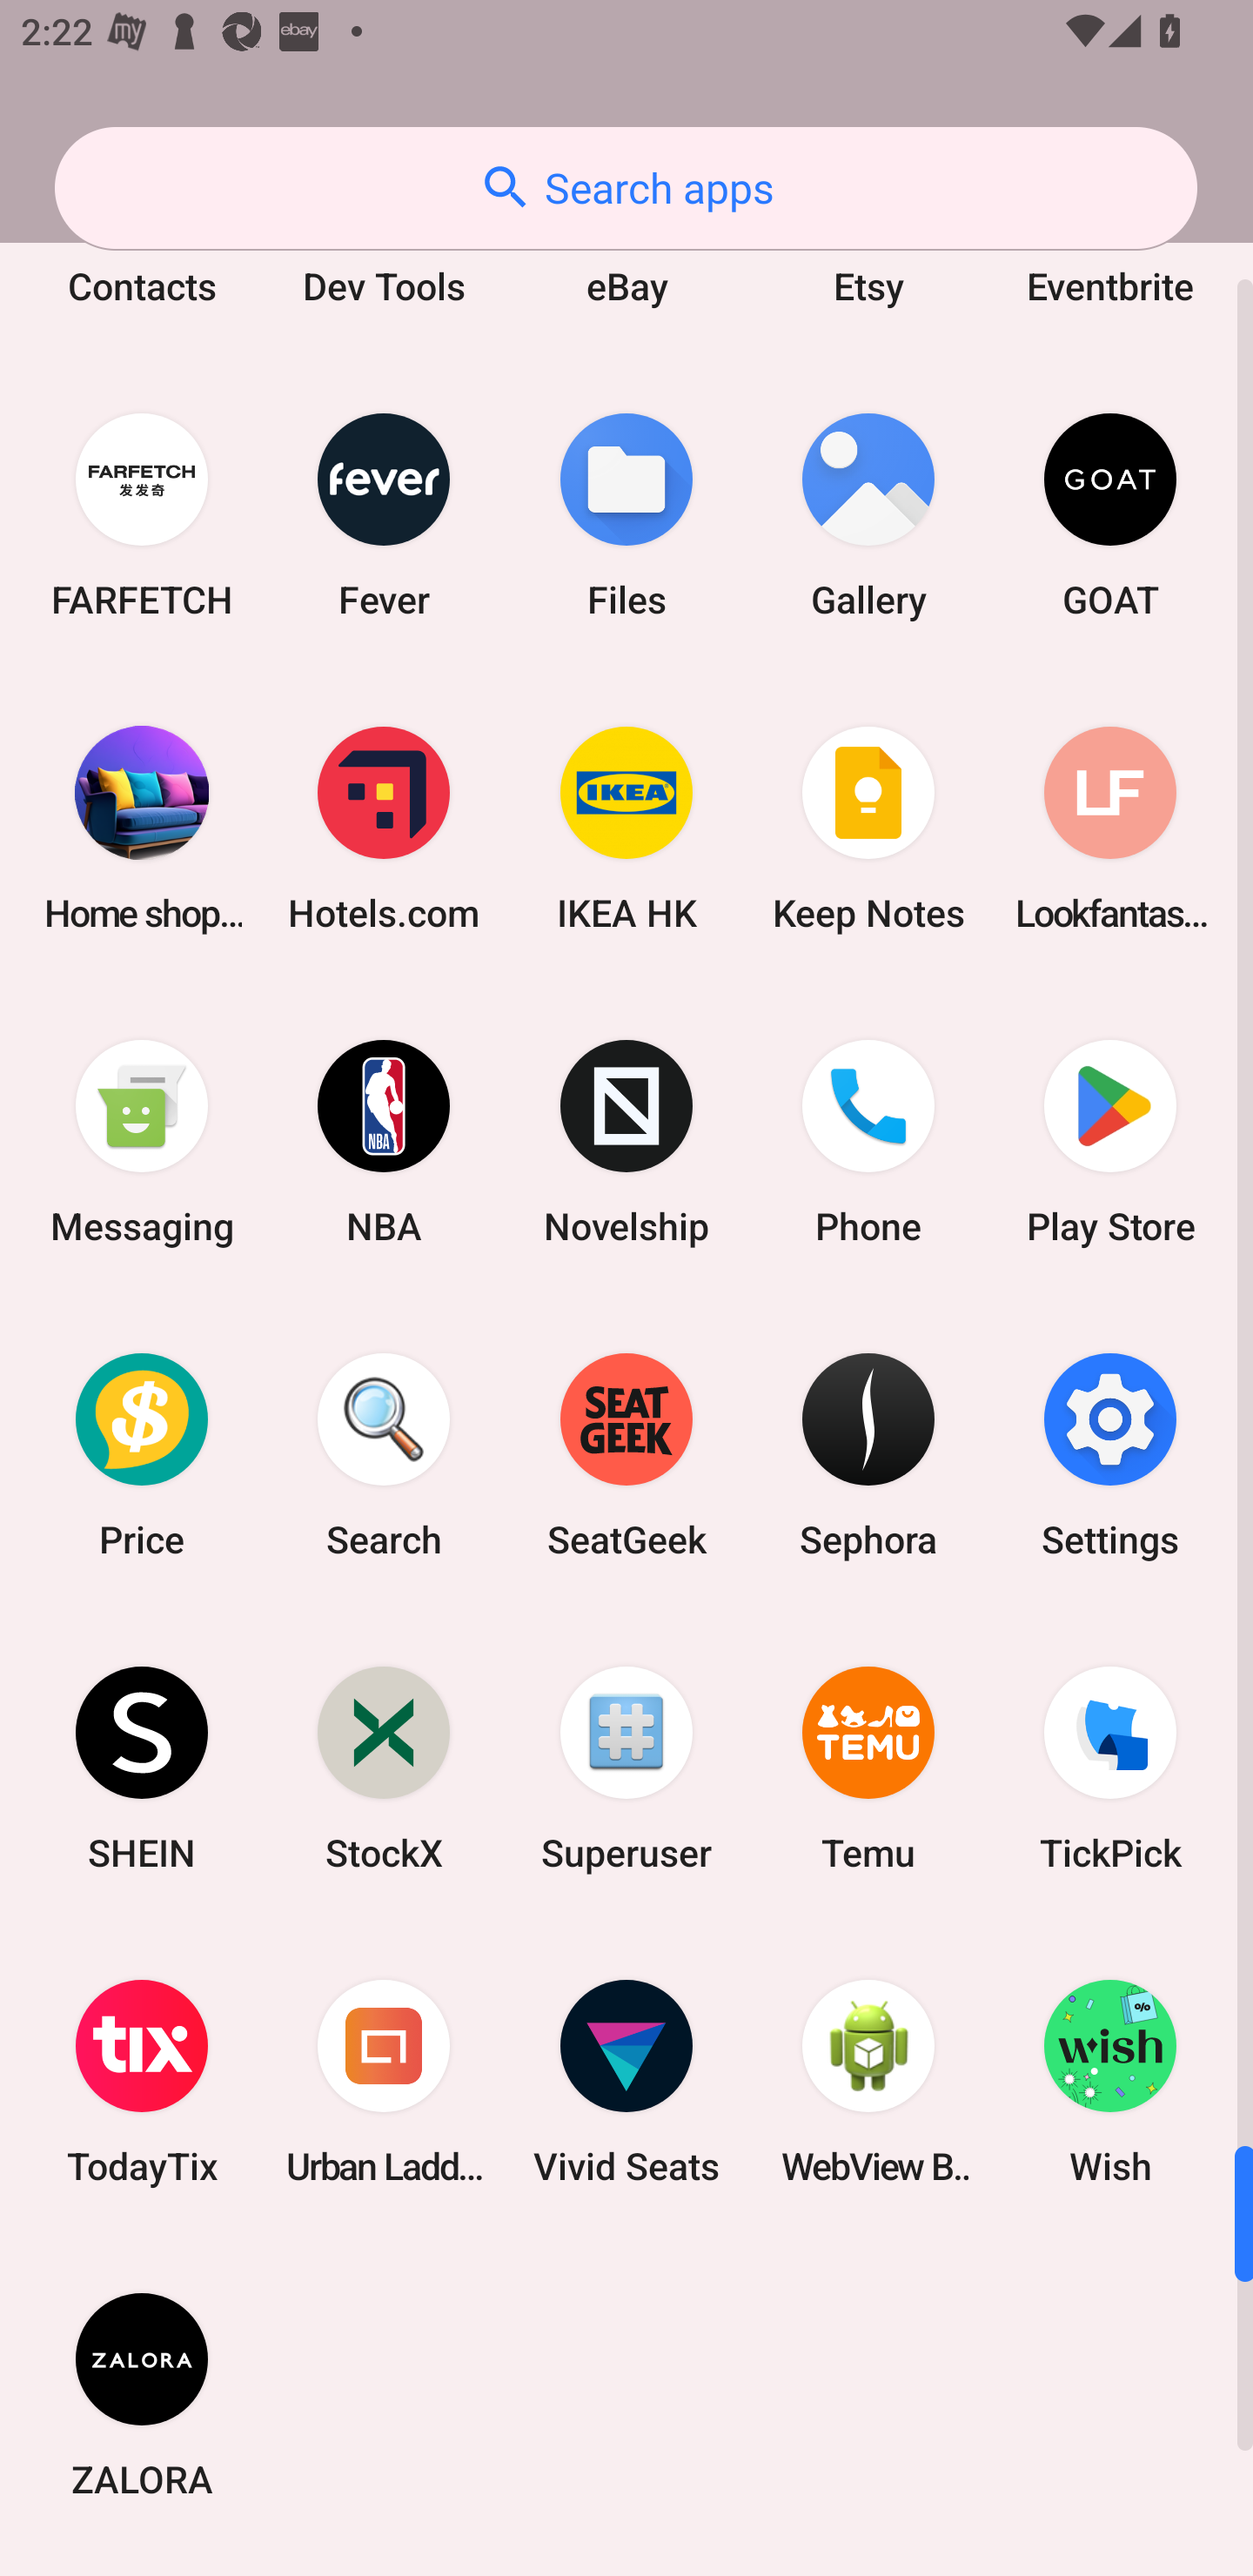 Image resolution: width=1253 pixels, height=2576 pixels. What do you see at coordinates (626, 828) in the screenshot?
I see `IKEA HK` at bounding box center [626, 828].